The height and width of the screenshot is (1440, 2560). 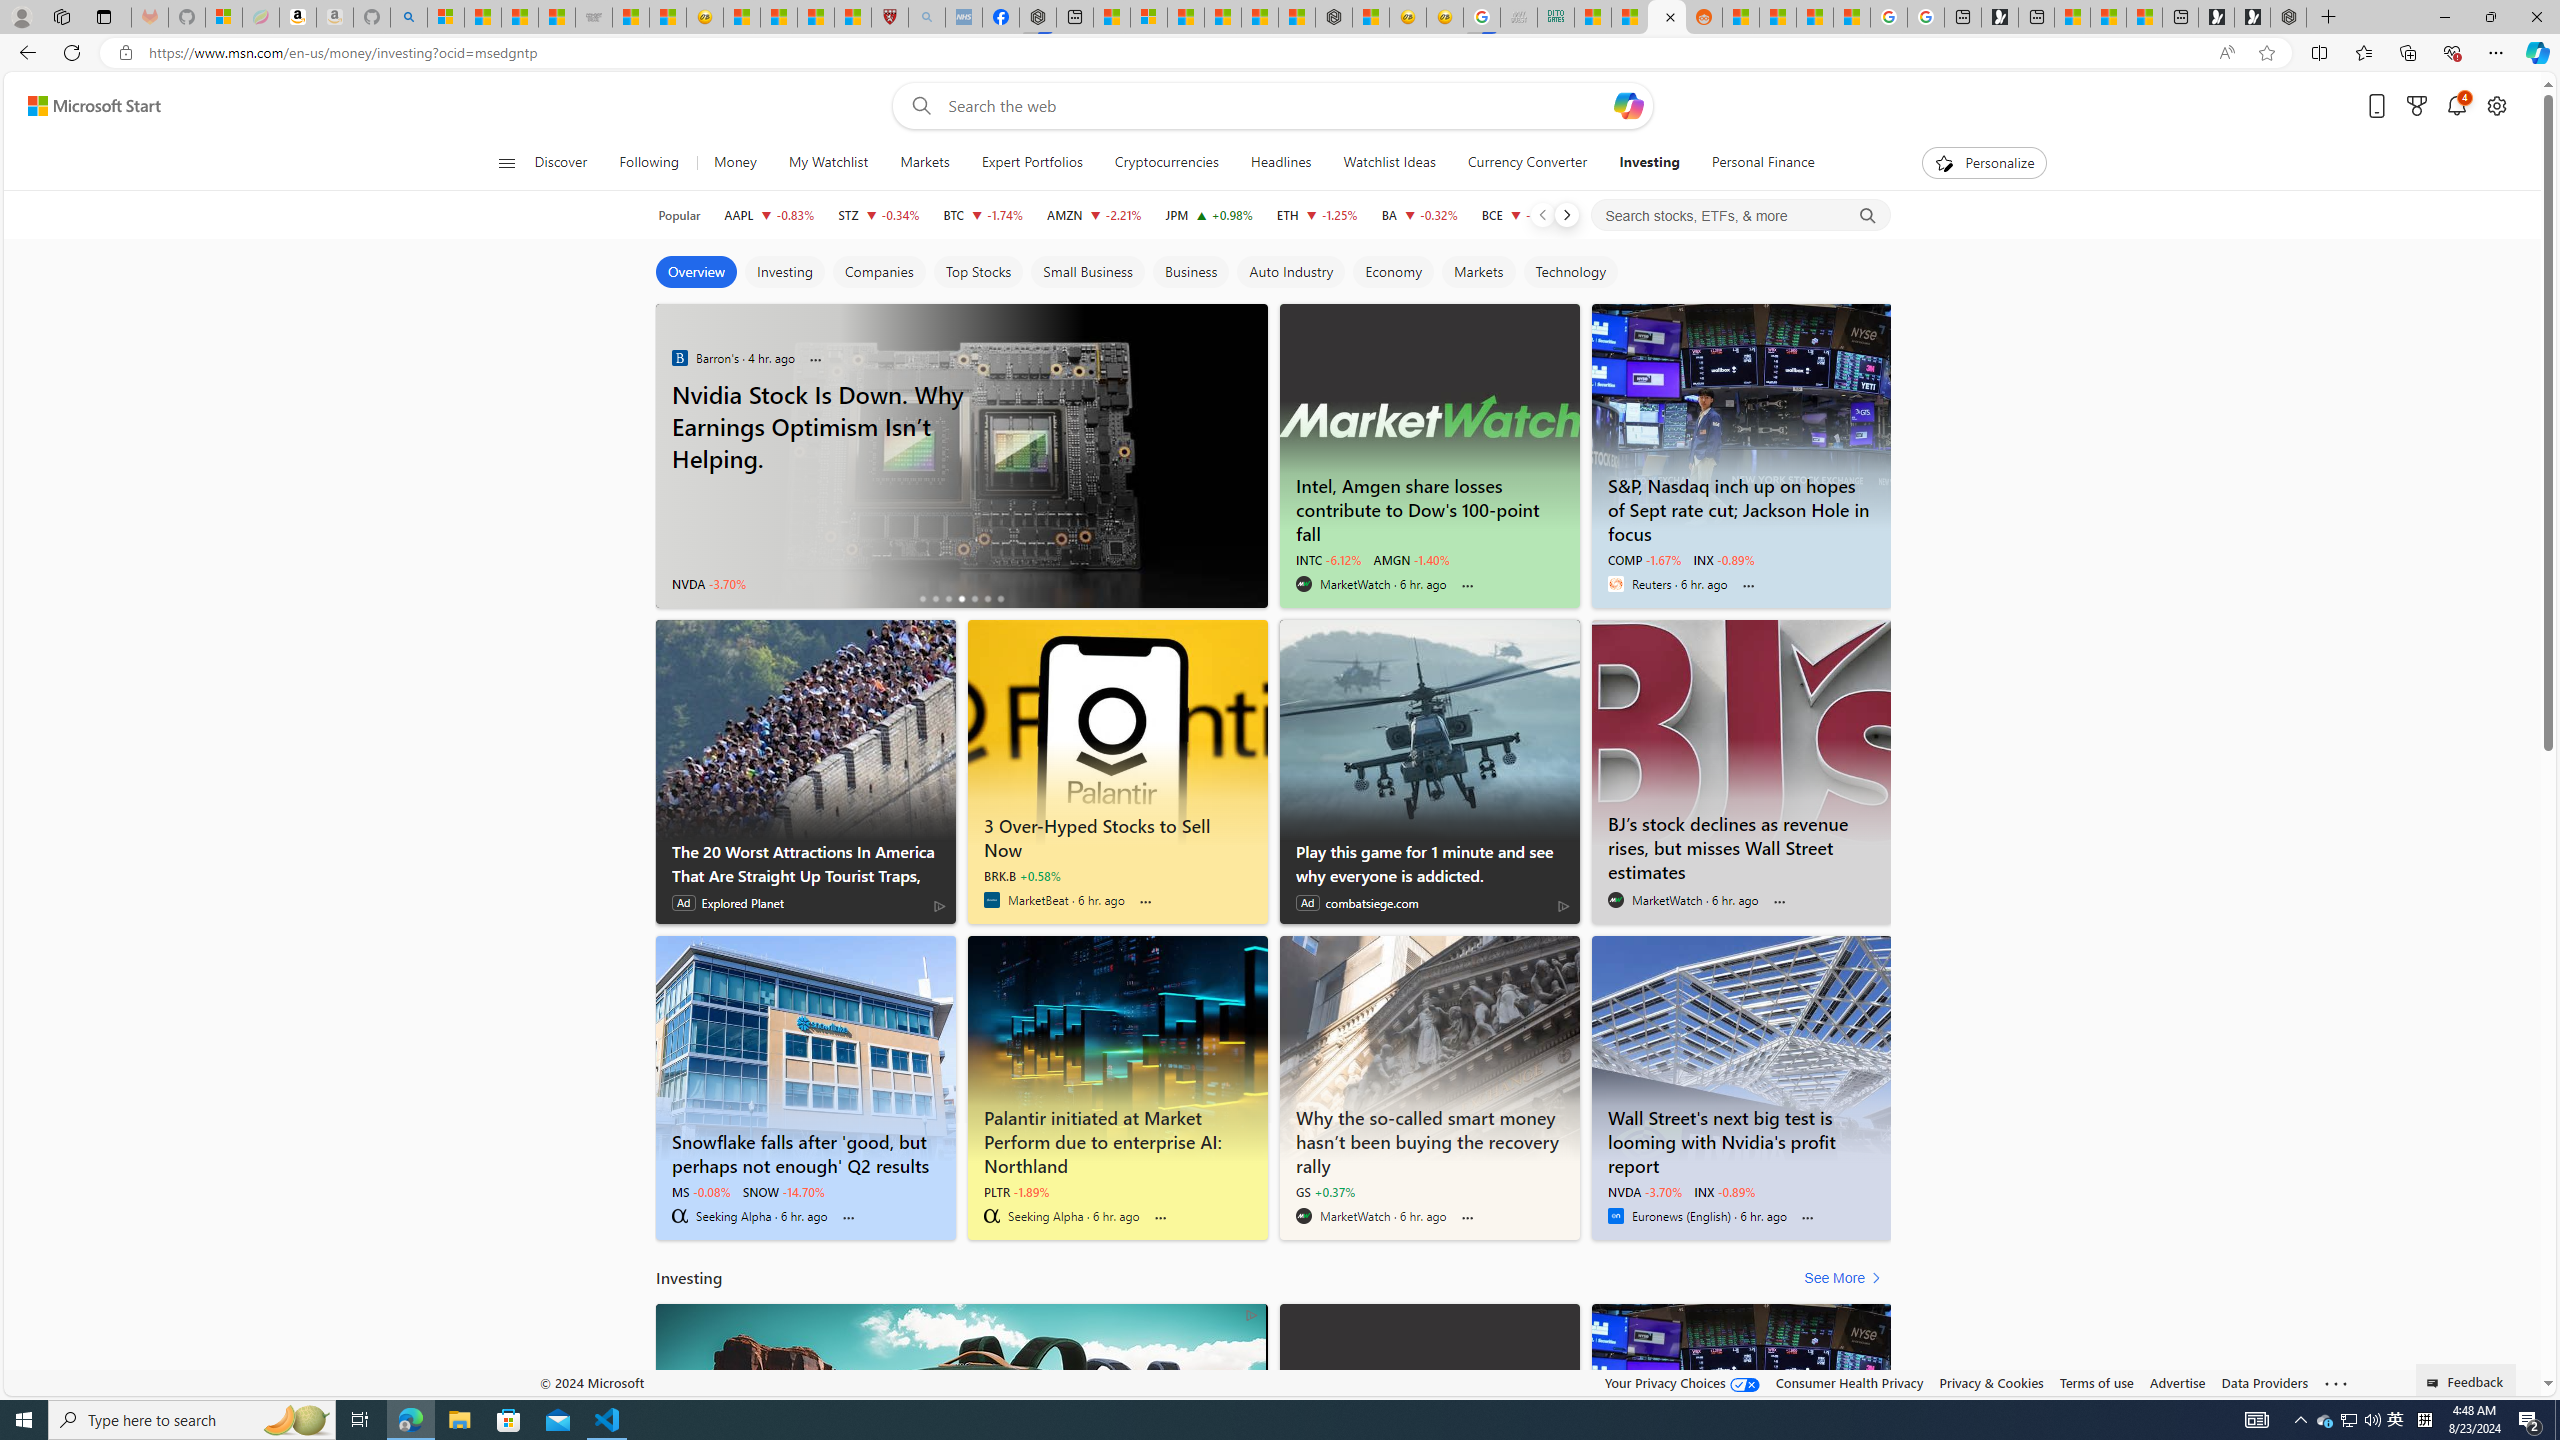 I want to click on Navy Quest, so click(x=1519, y=17).